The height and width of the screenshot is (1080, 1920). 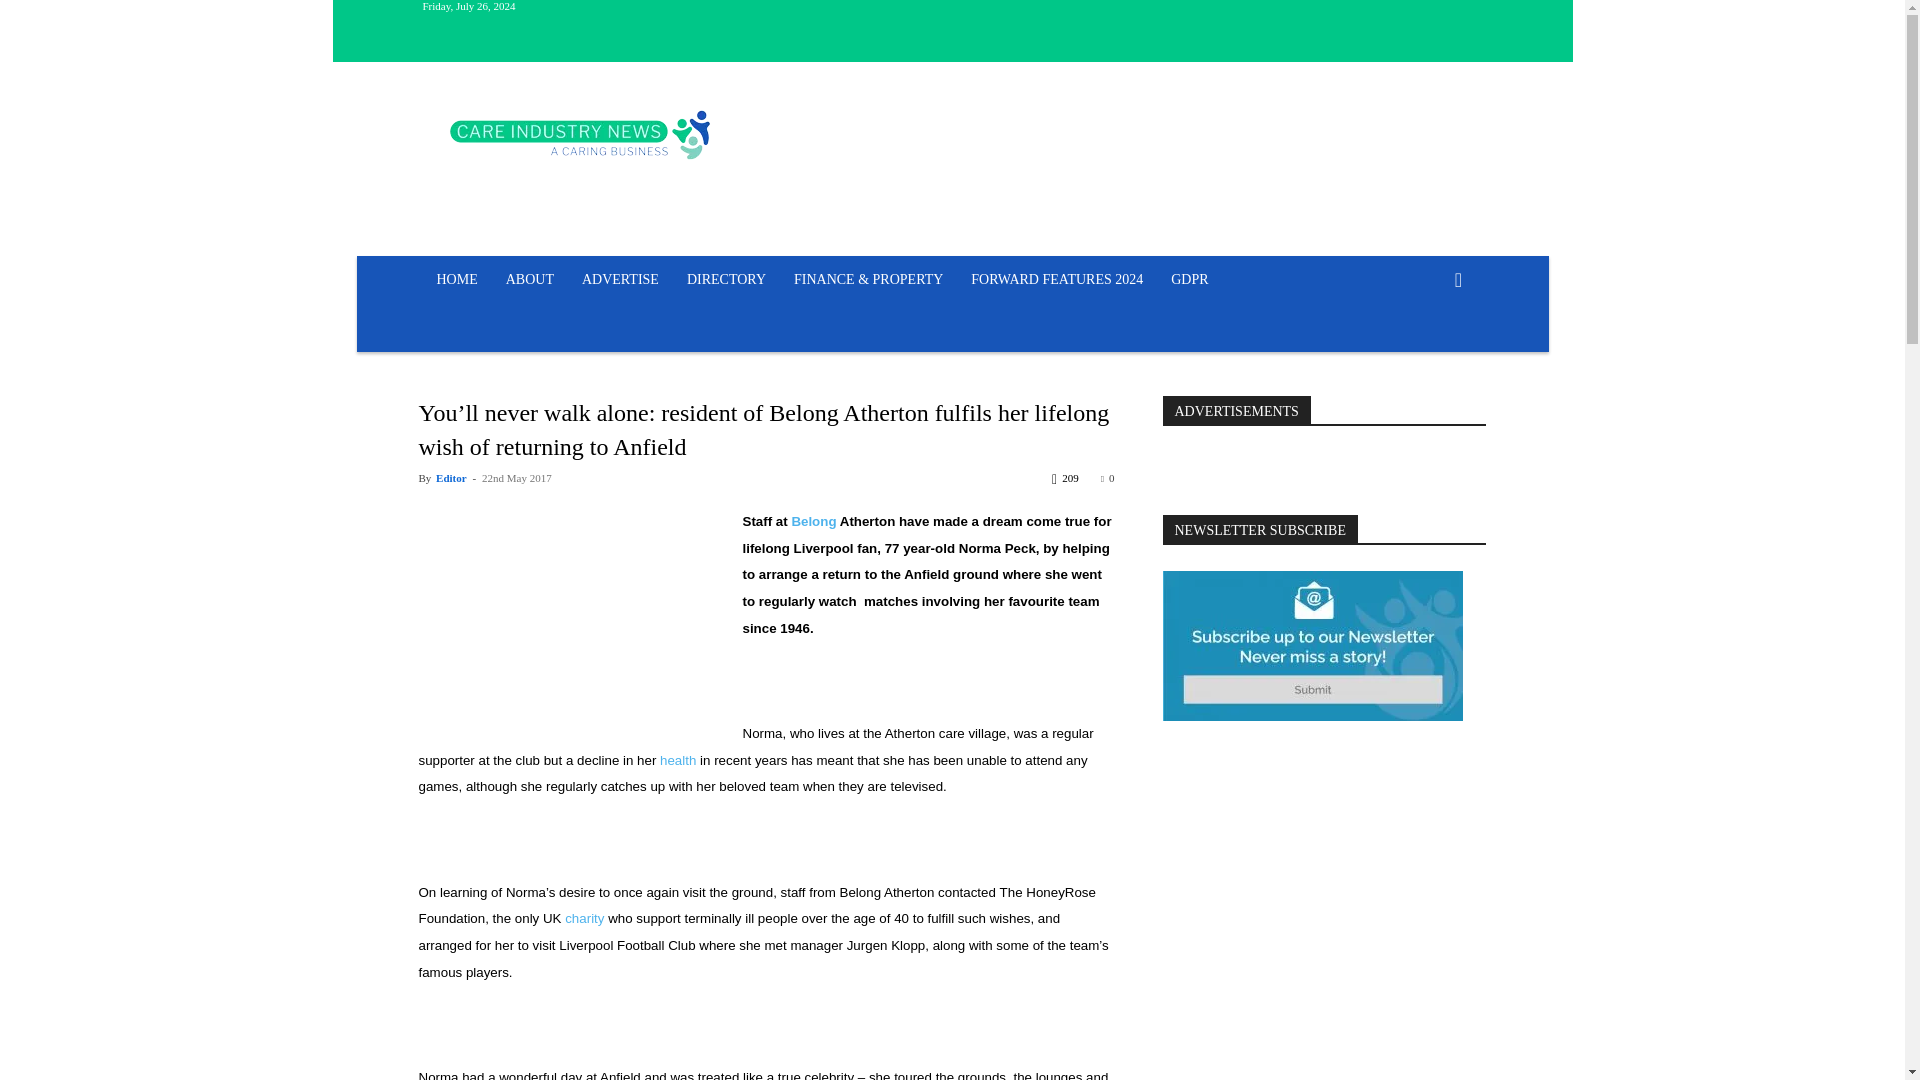 I want to click on ADVERTISE, so click(x=620, y=279).